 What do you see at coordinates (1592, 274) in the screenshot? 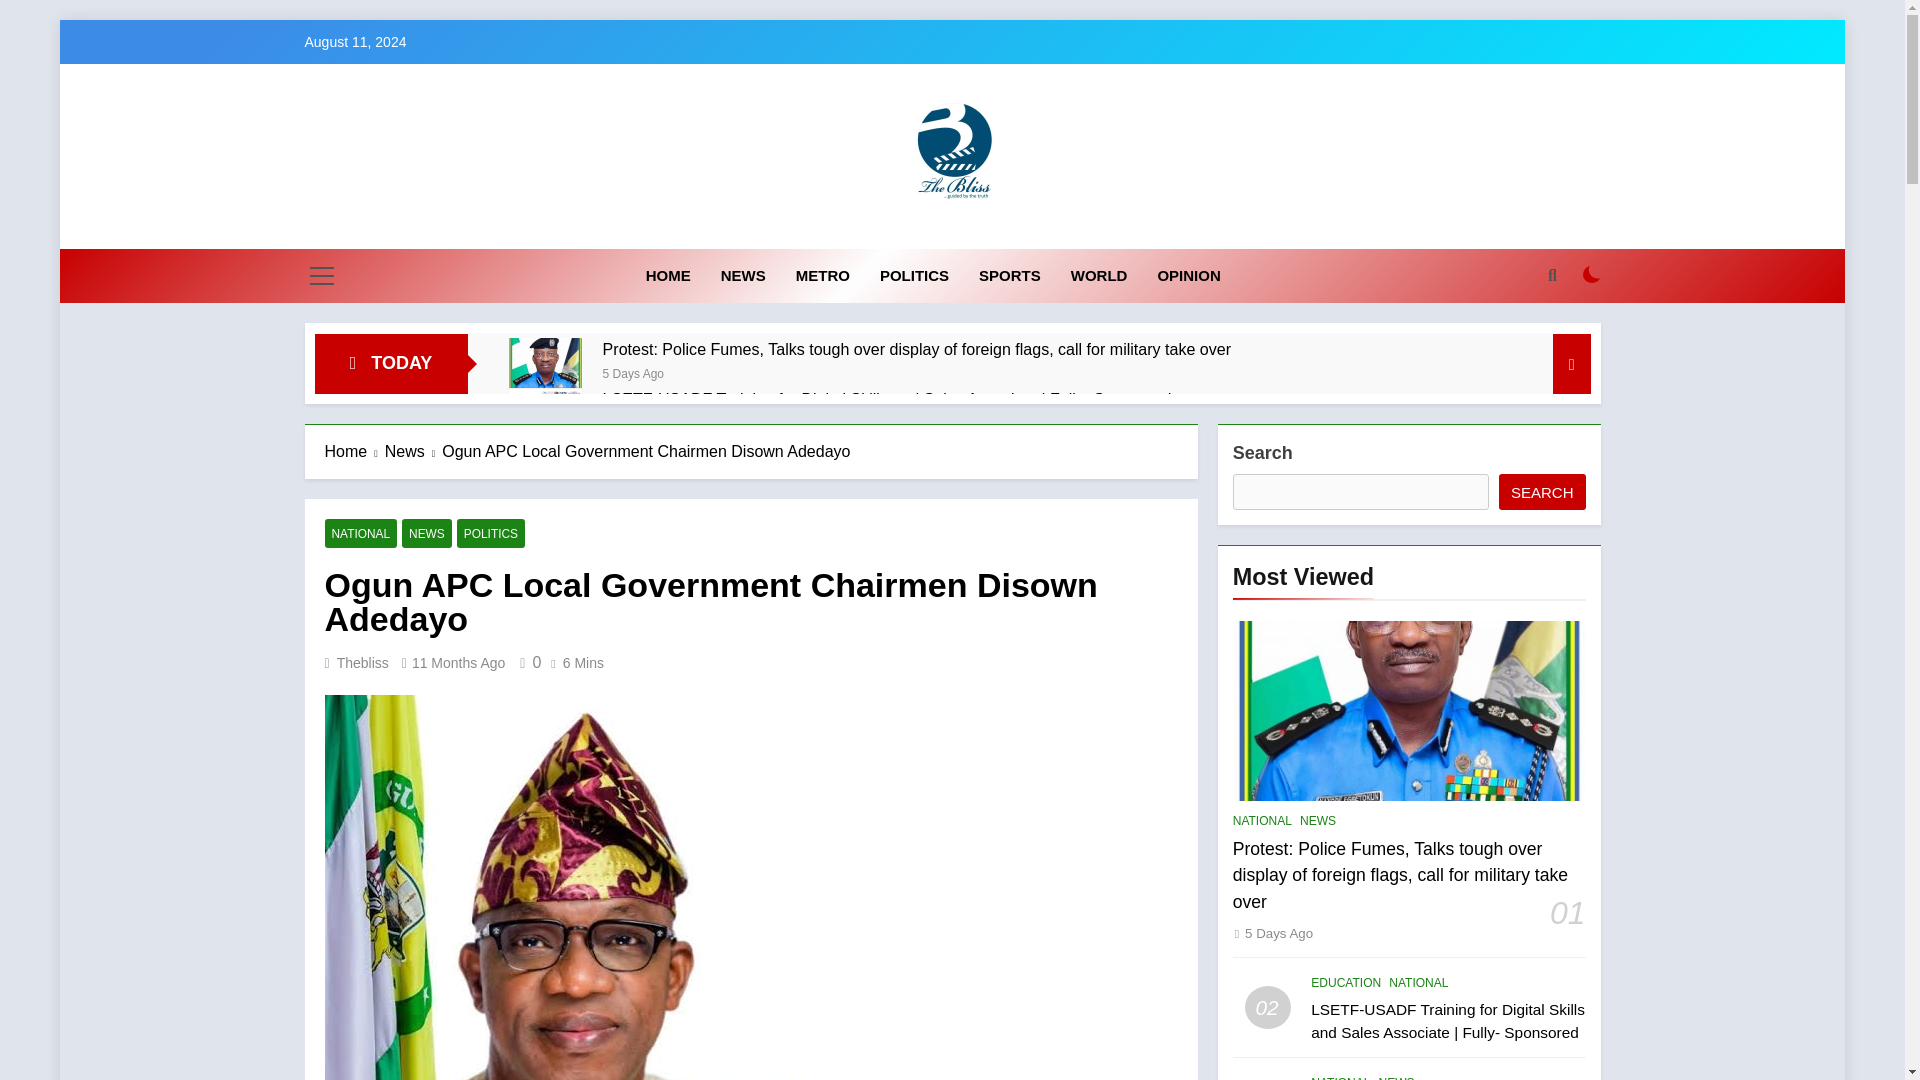
I see `on` at bounding box center [1592, 274].